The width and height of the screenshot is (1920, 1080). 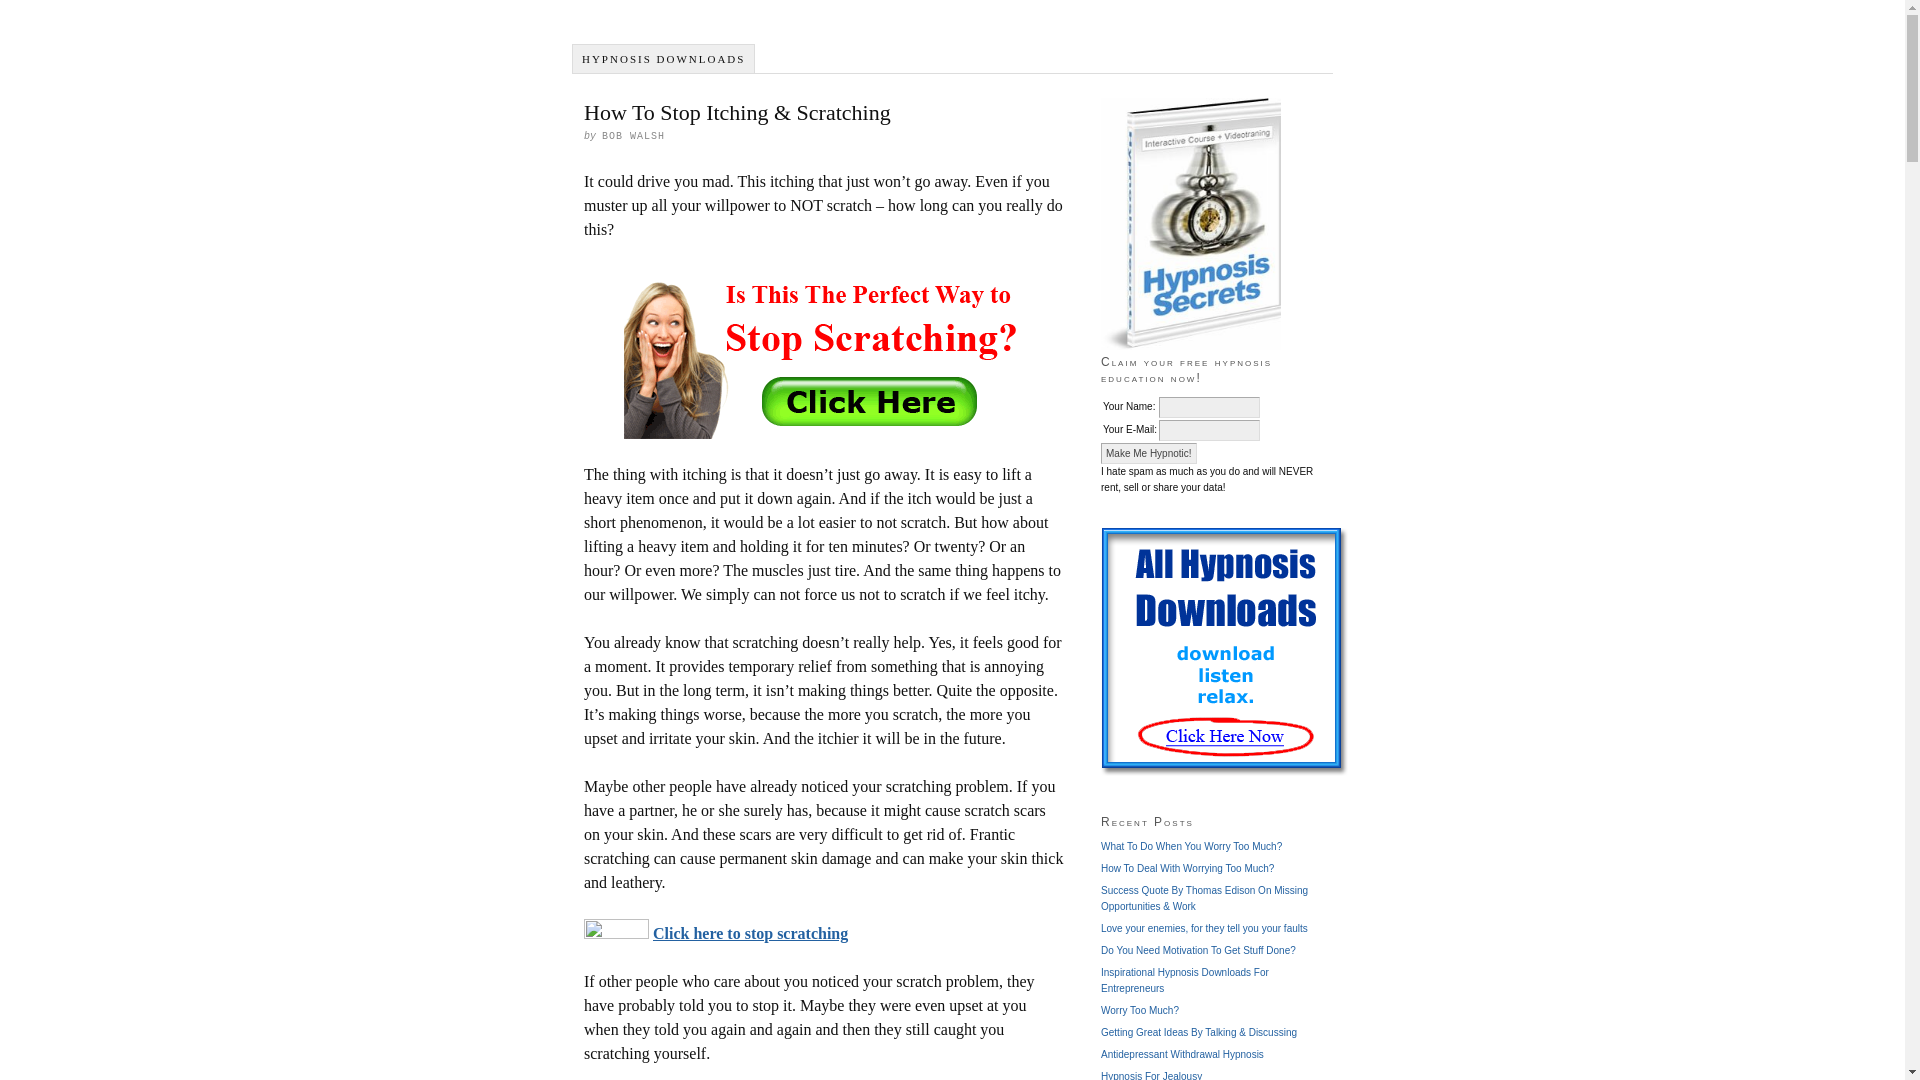 I want to click on Click here to stop scratching, so click(x=750, y=932).